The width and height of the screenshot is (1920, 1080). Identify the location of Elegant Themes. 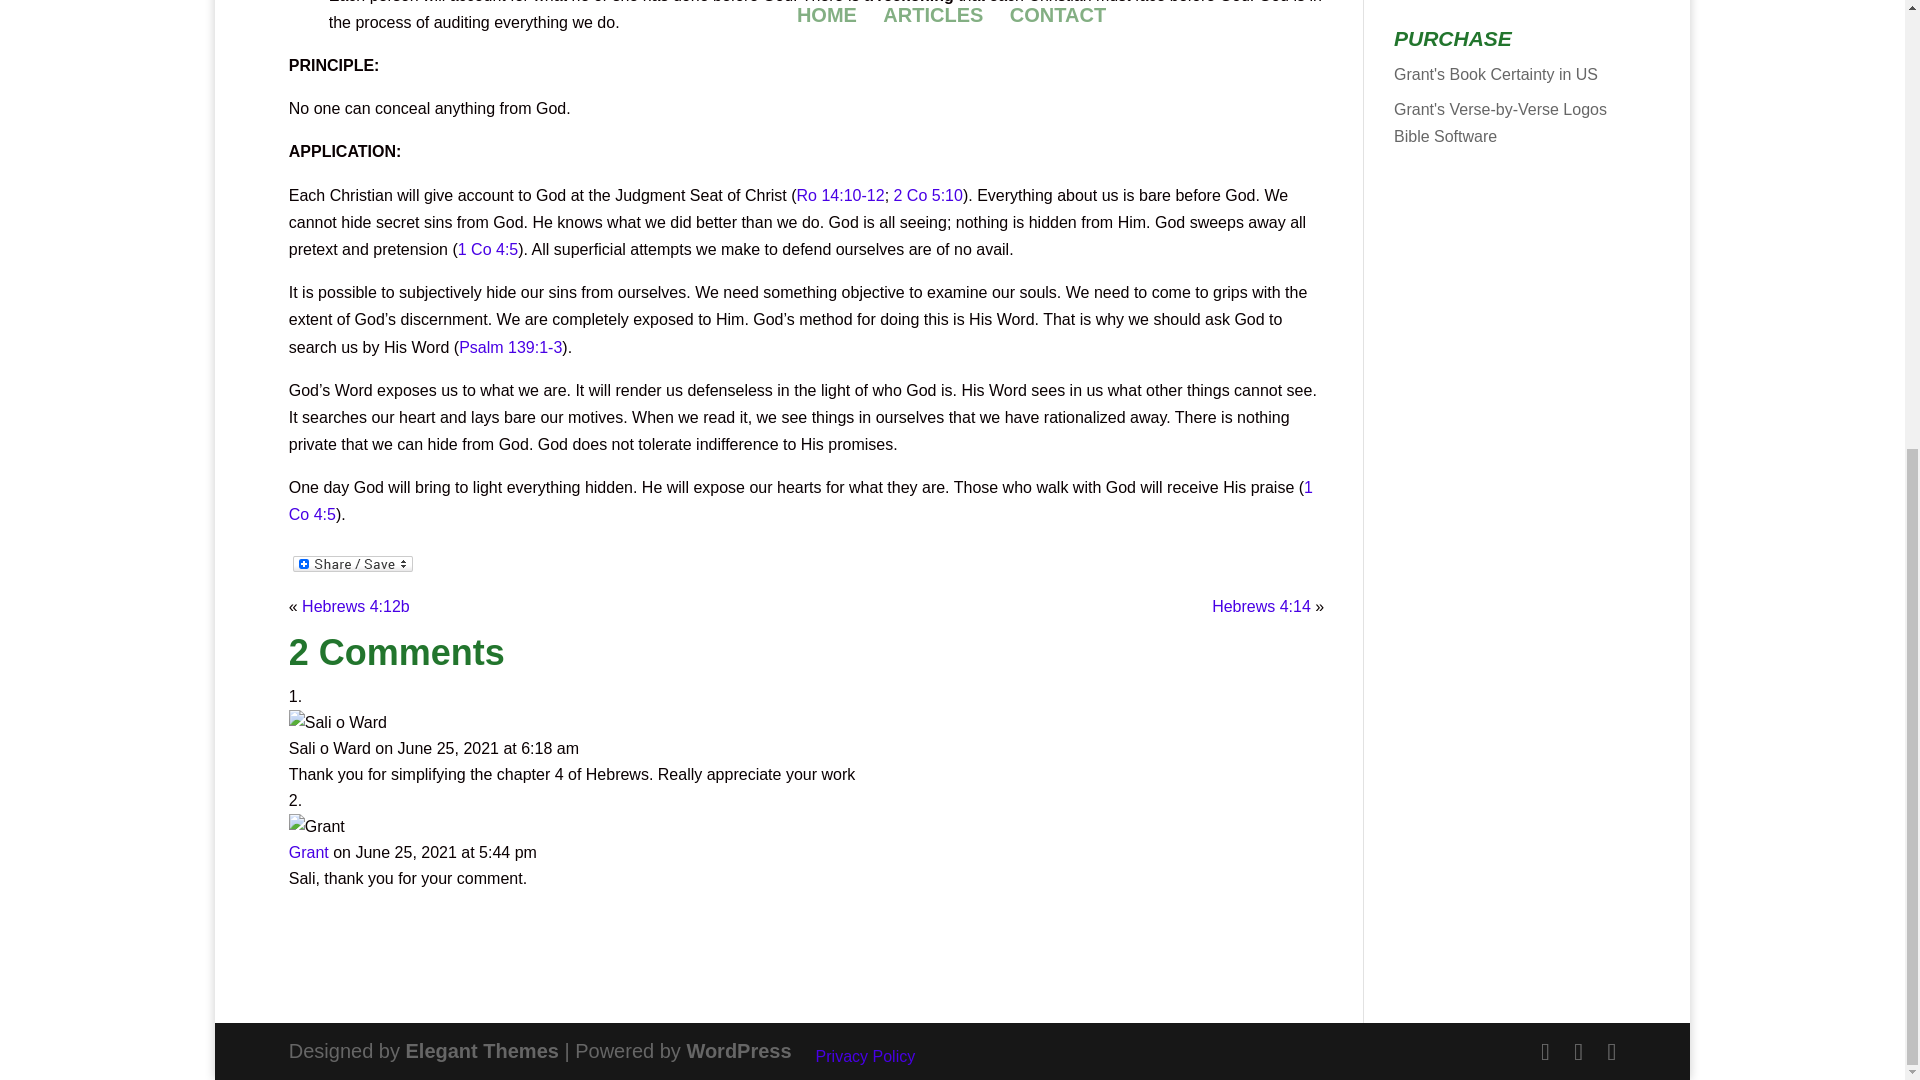
(482, 1050).